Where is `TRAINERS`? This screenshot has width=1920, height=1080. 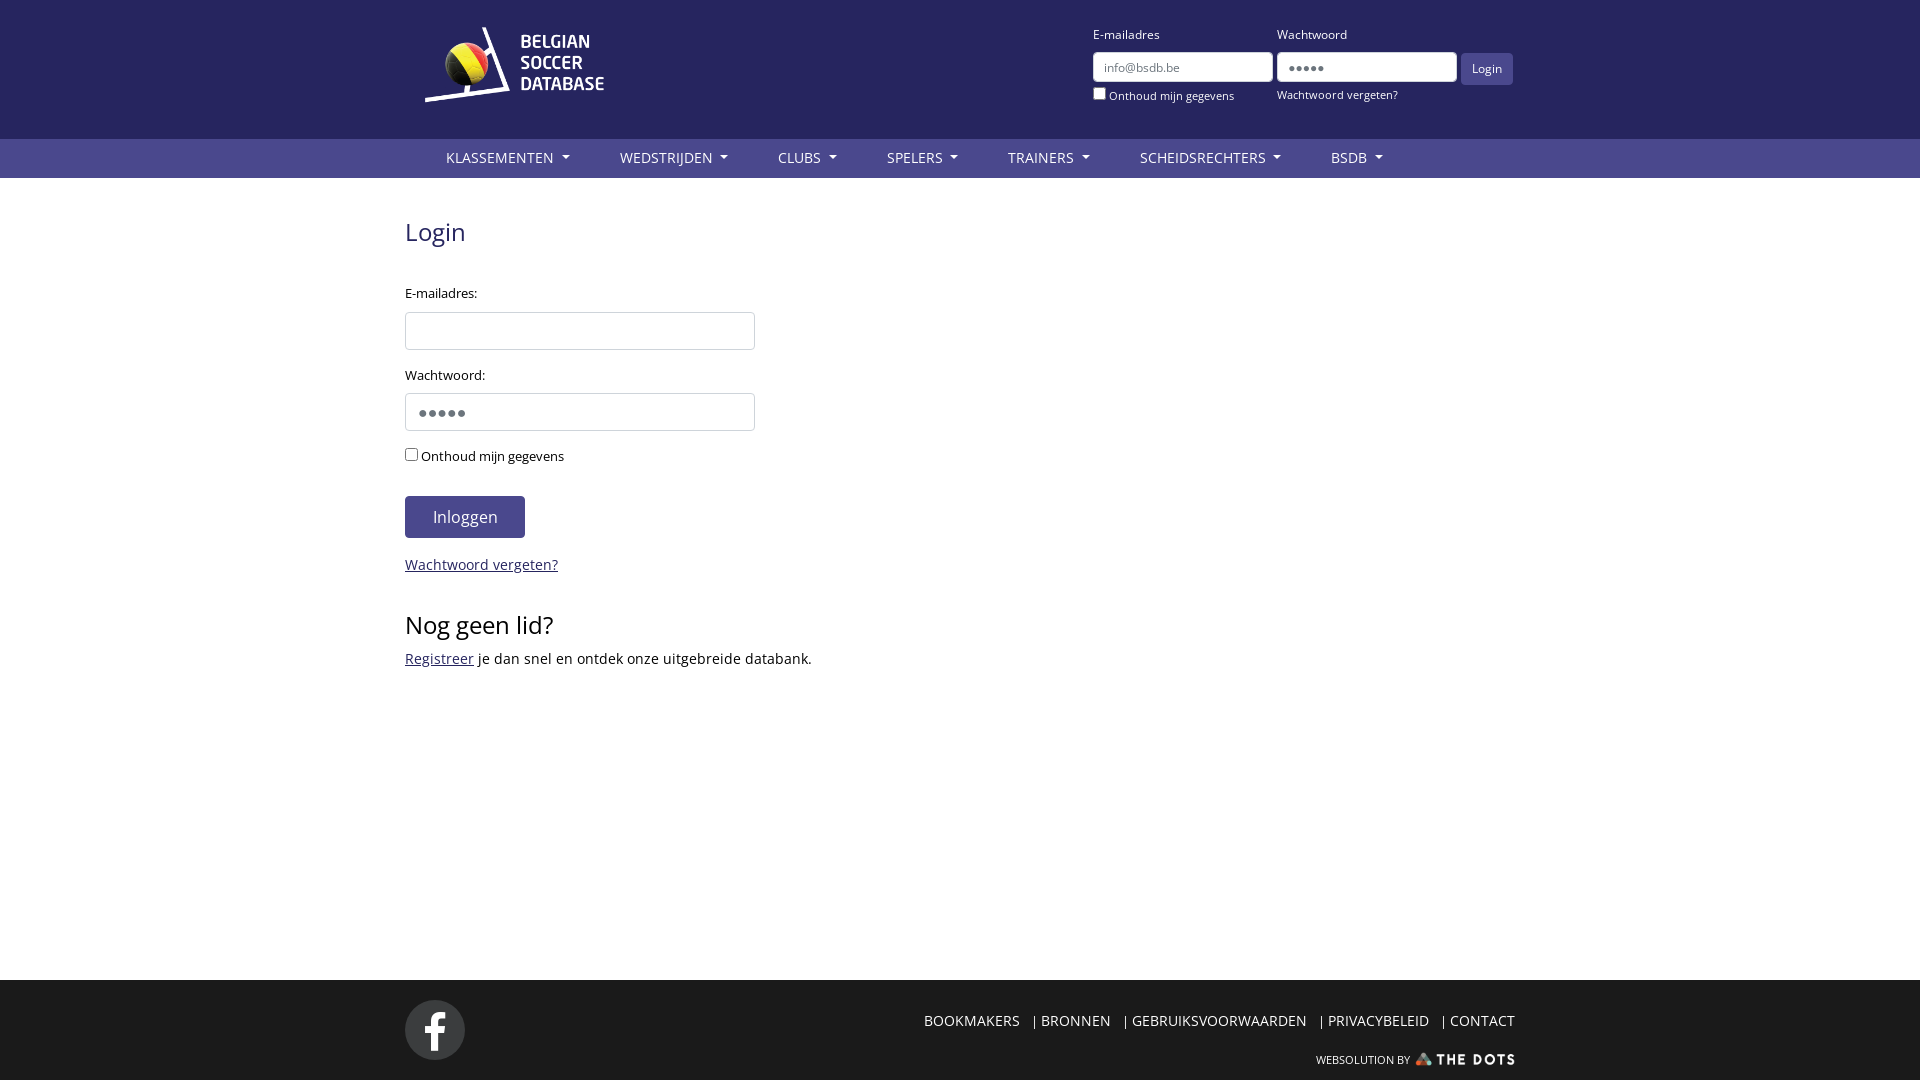 TRAINERS is located at coordinates (1049, 158).